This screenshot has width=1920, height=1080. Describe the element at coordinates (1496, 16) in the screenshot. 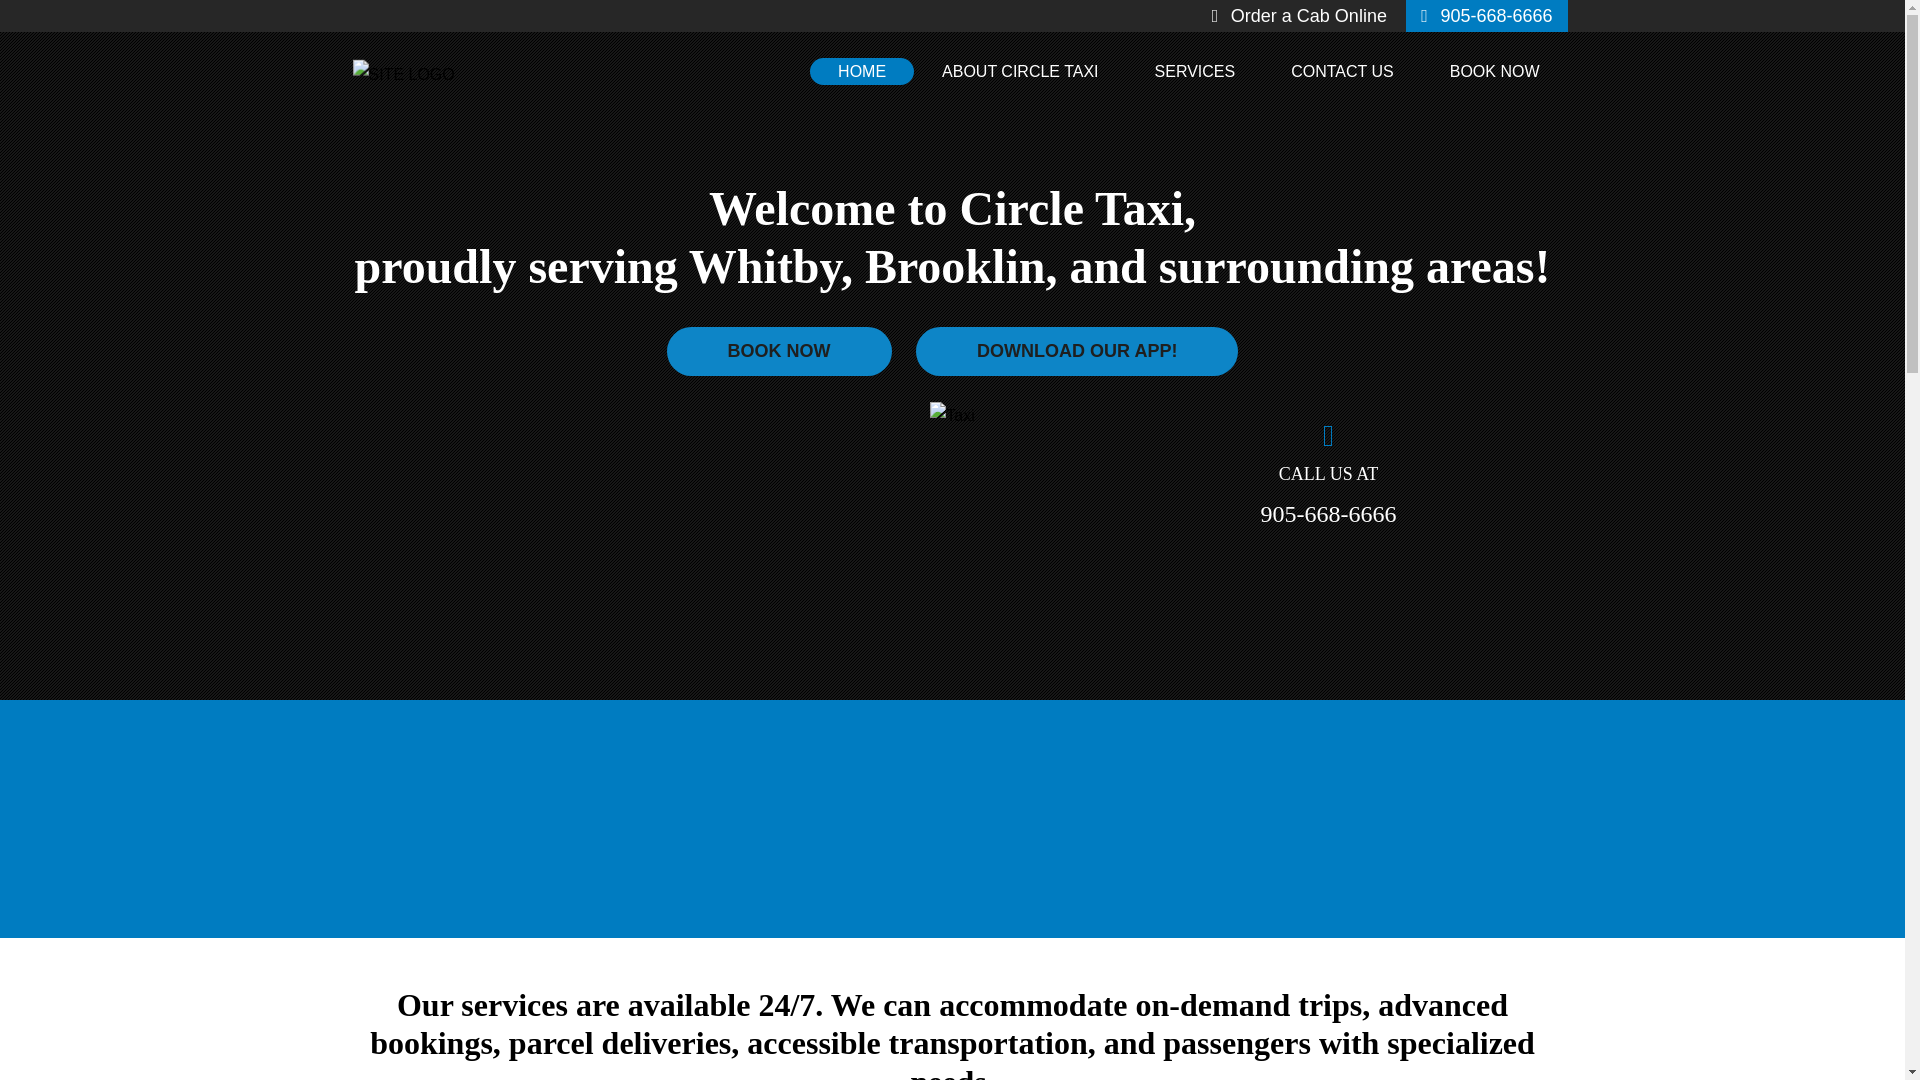

I see `905-668-6666` at that location.